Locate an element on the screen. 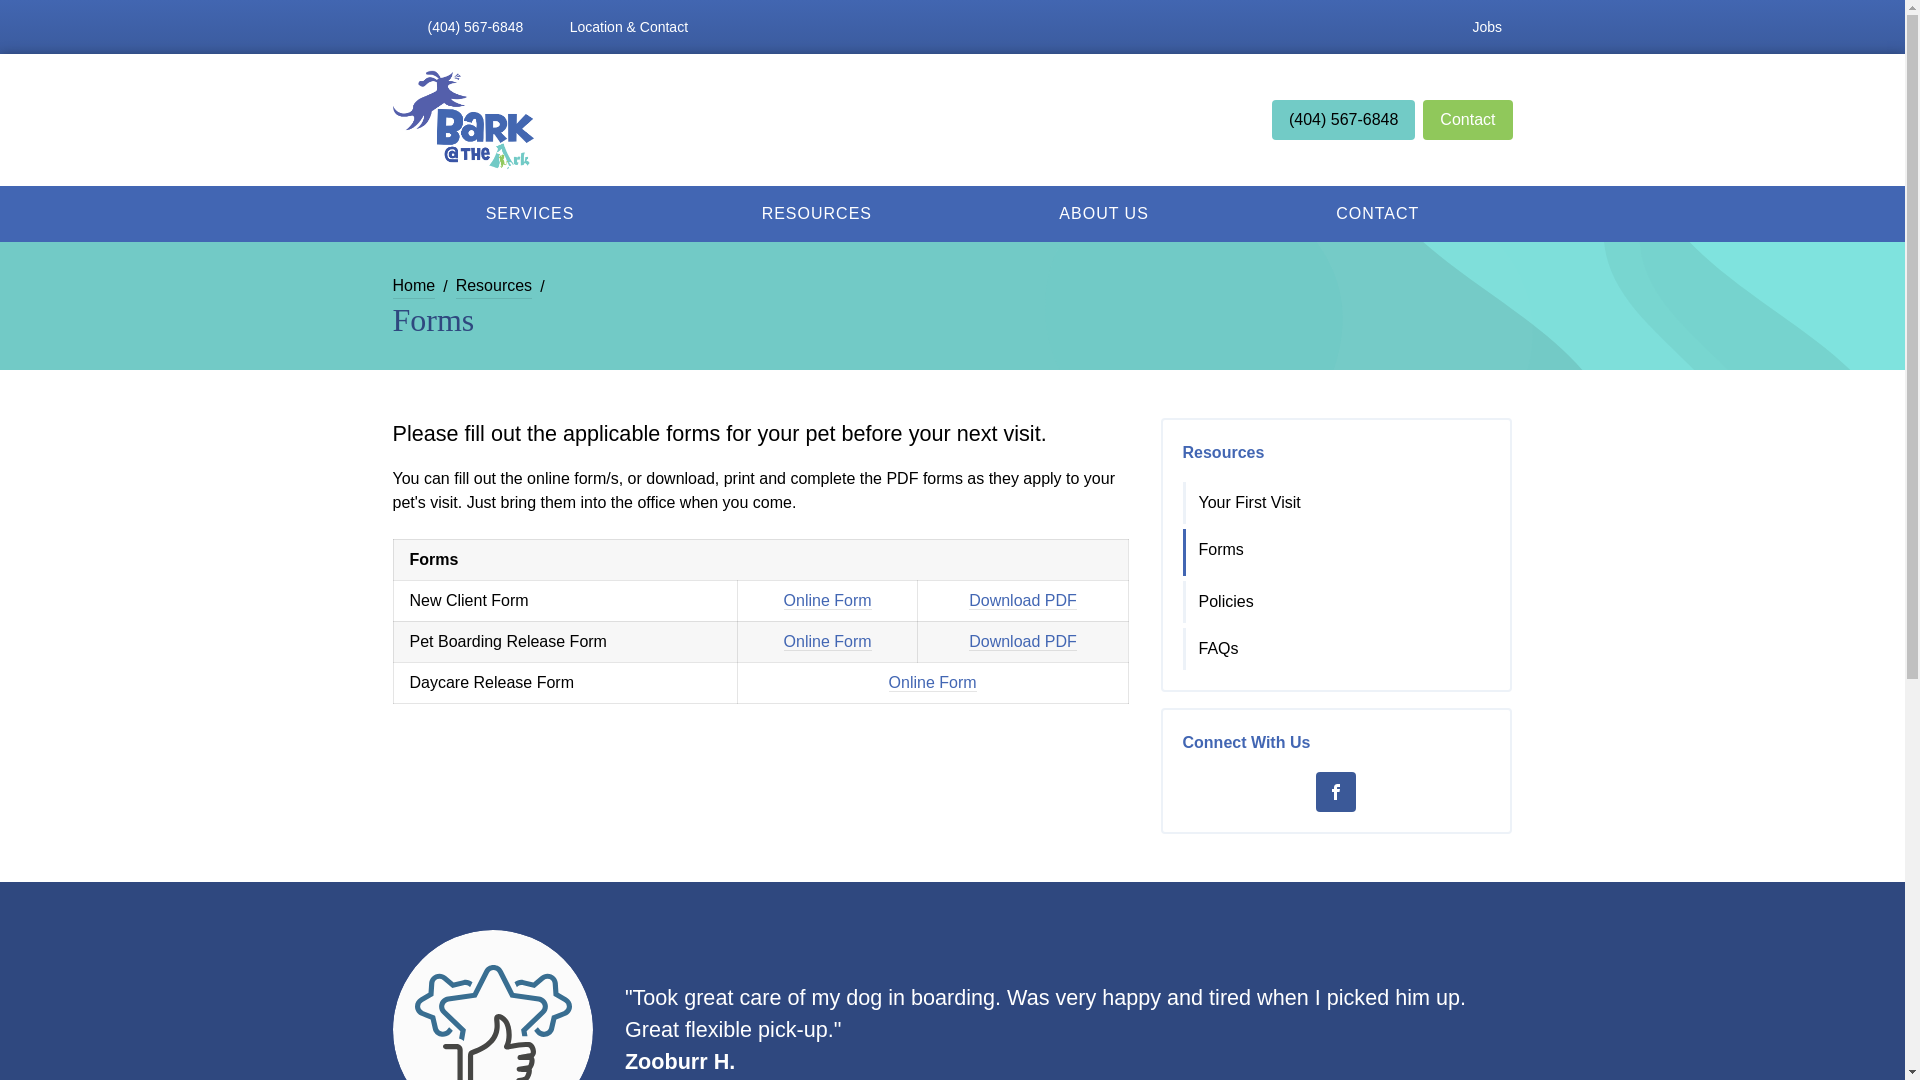 Image resolution: width=1920 pixels, height=1080 pixels. Resources is located at coordinates (1222, 452).